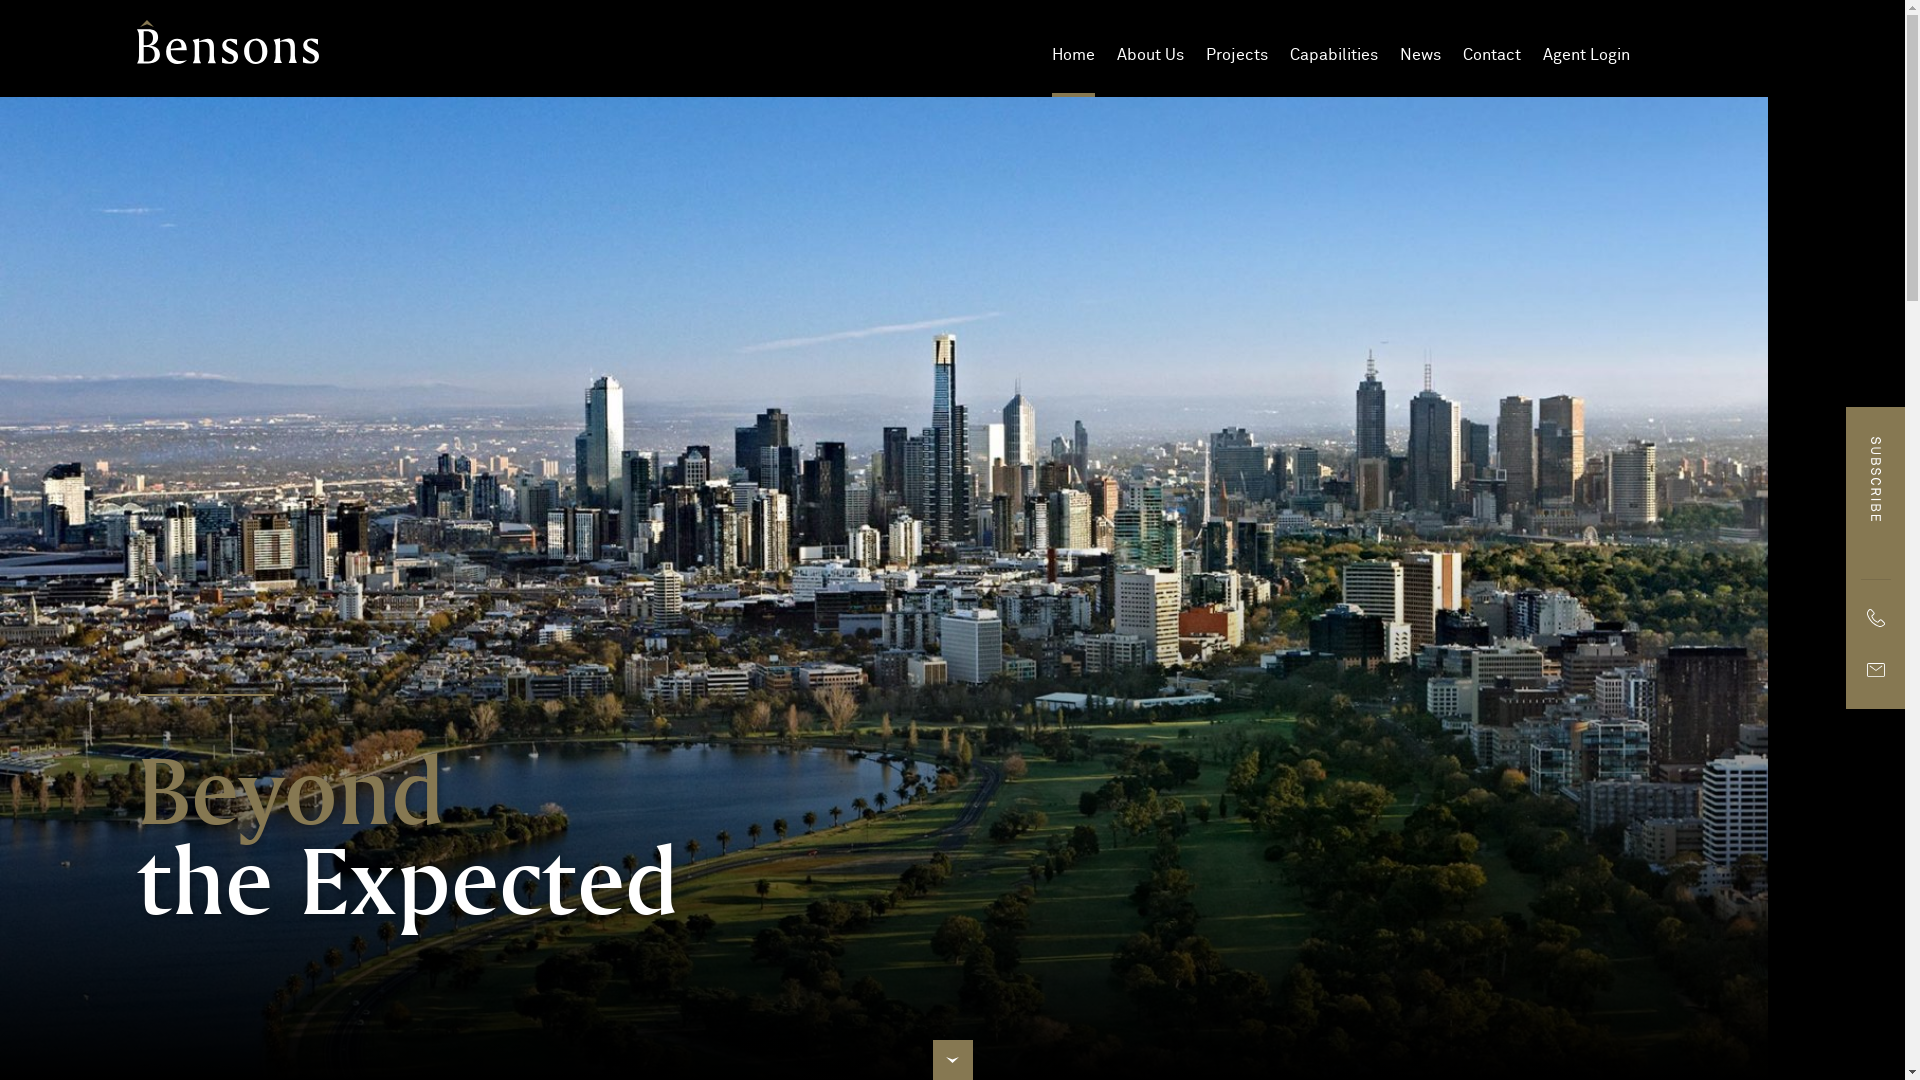 This screenshot has height=1080, width=1920. What do you see at coordinates (1586, 55) in the screenshot?
I see `Agent Login` at bounding box center [1586, 55].